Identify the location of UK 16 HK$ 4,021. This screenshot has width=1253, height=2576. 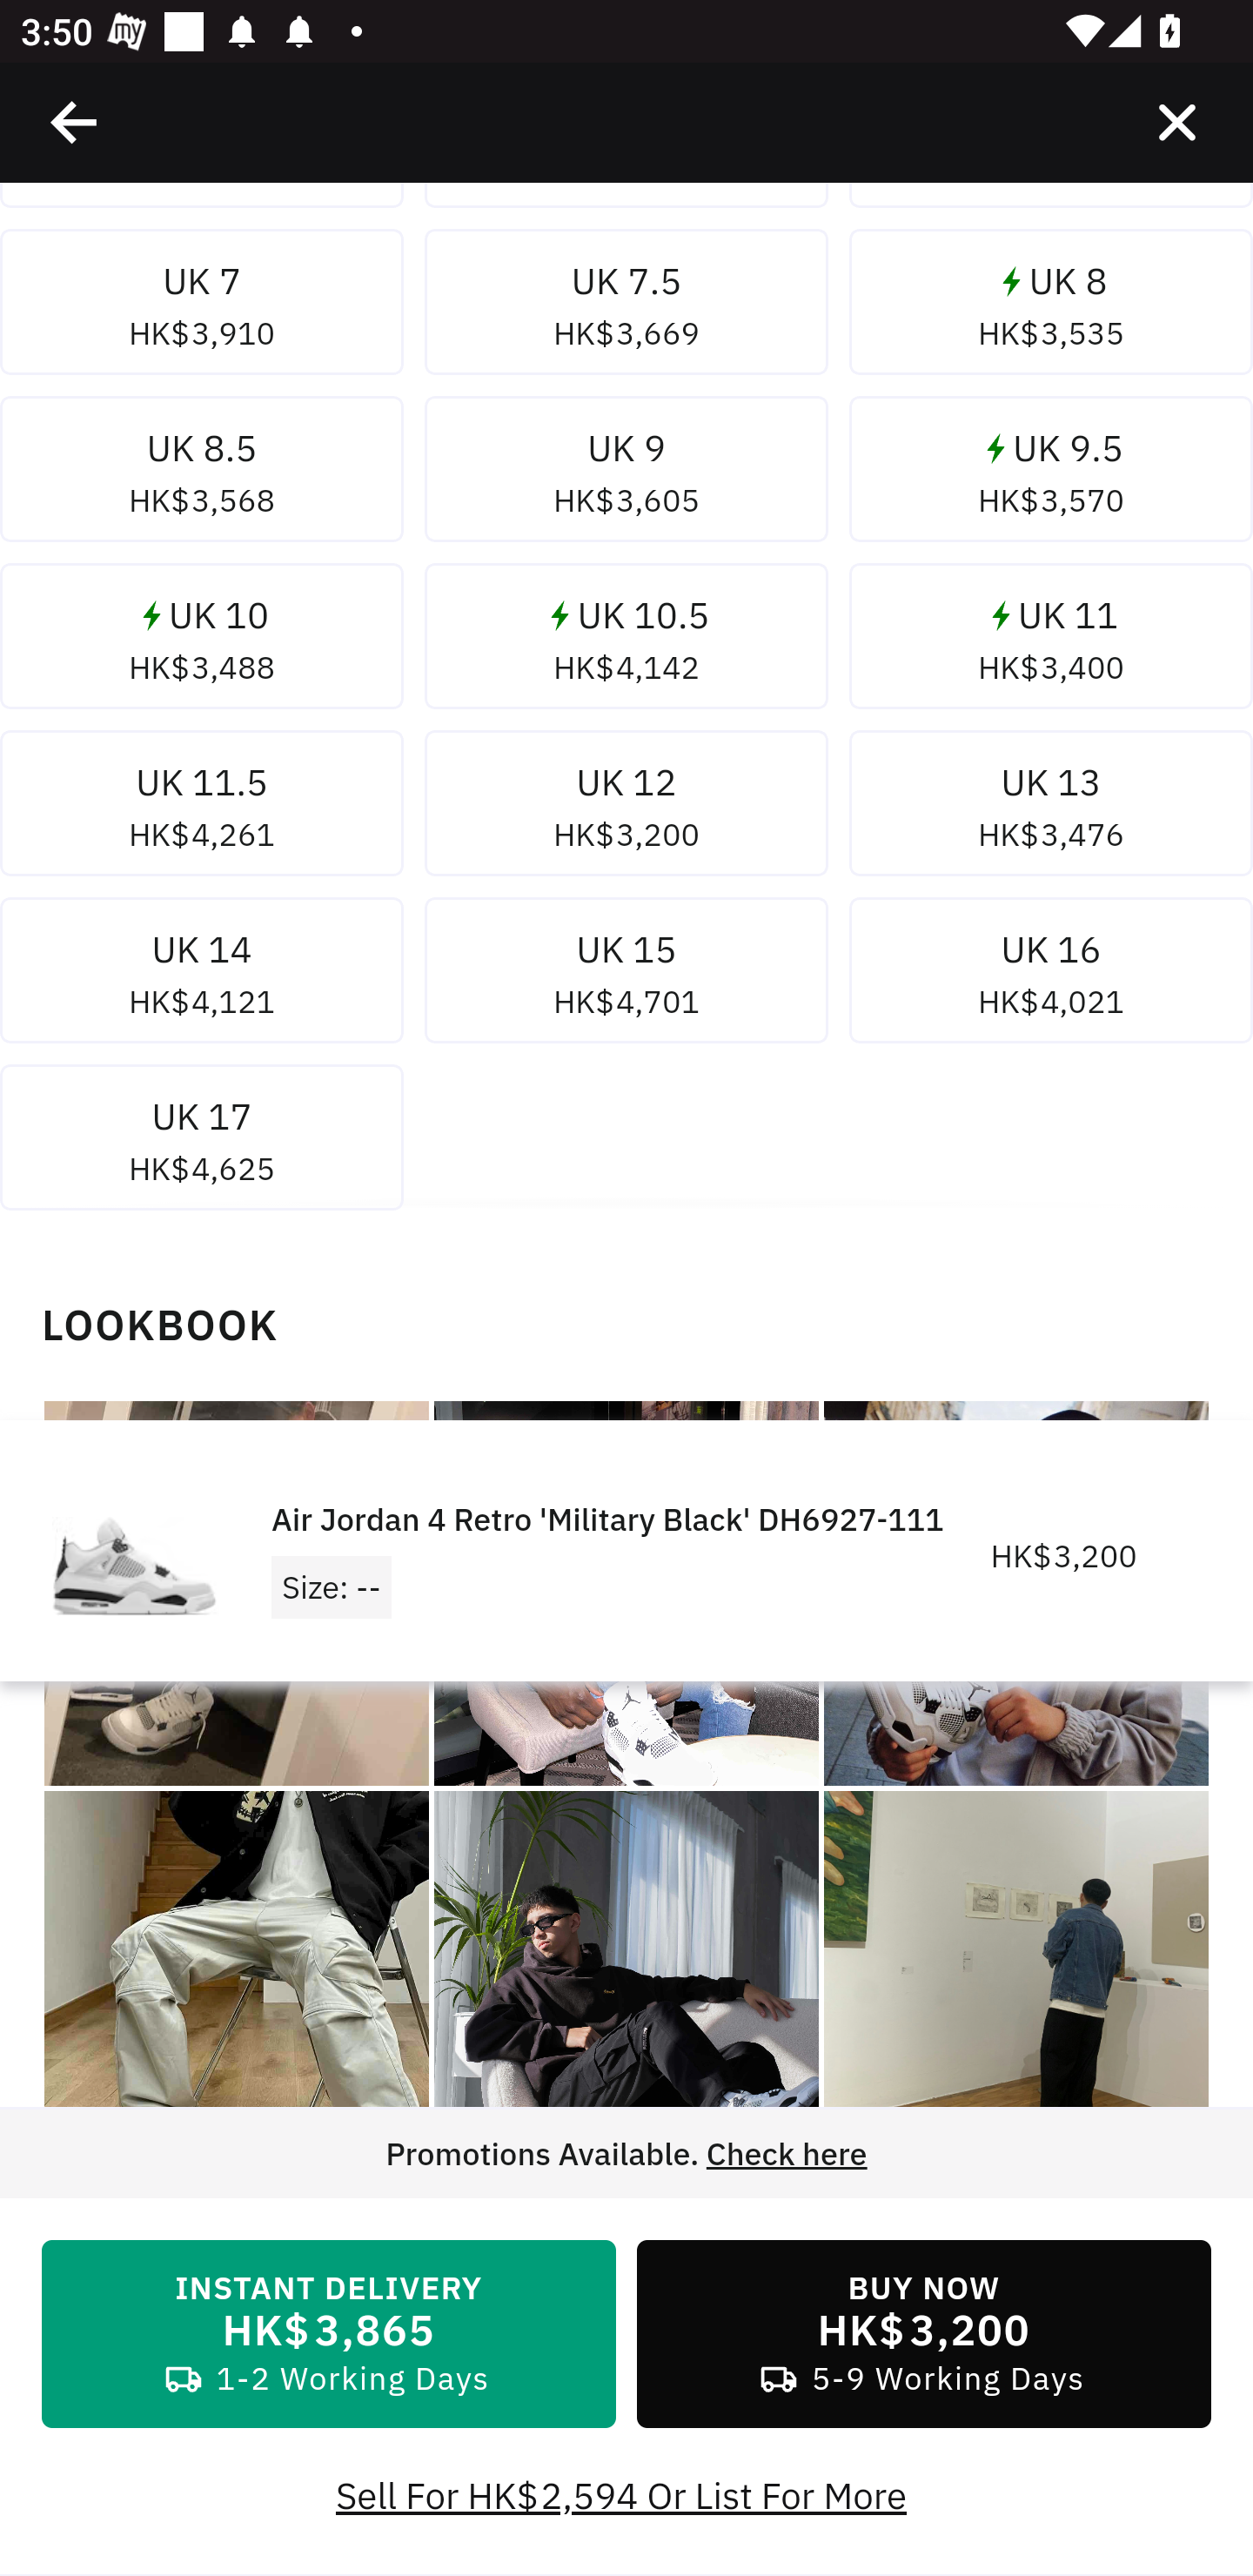
(1050, 976).